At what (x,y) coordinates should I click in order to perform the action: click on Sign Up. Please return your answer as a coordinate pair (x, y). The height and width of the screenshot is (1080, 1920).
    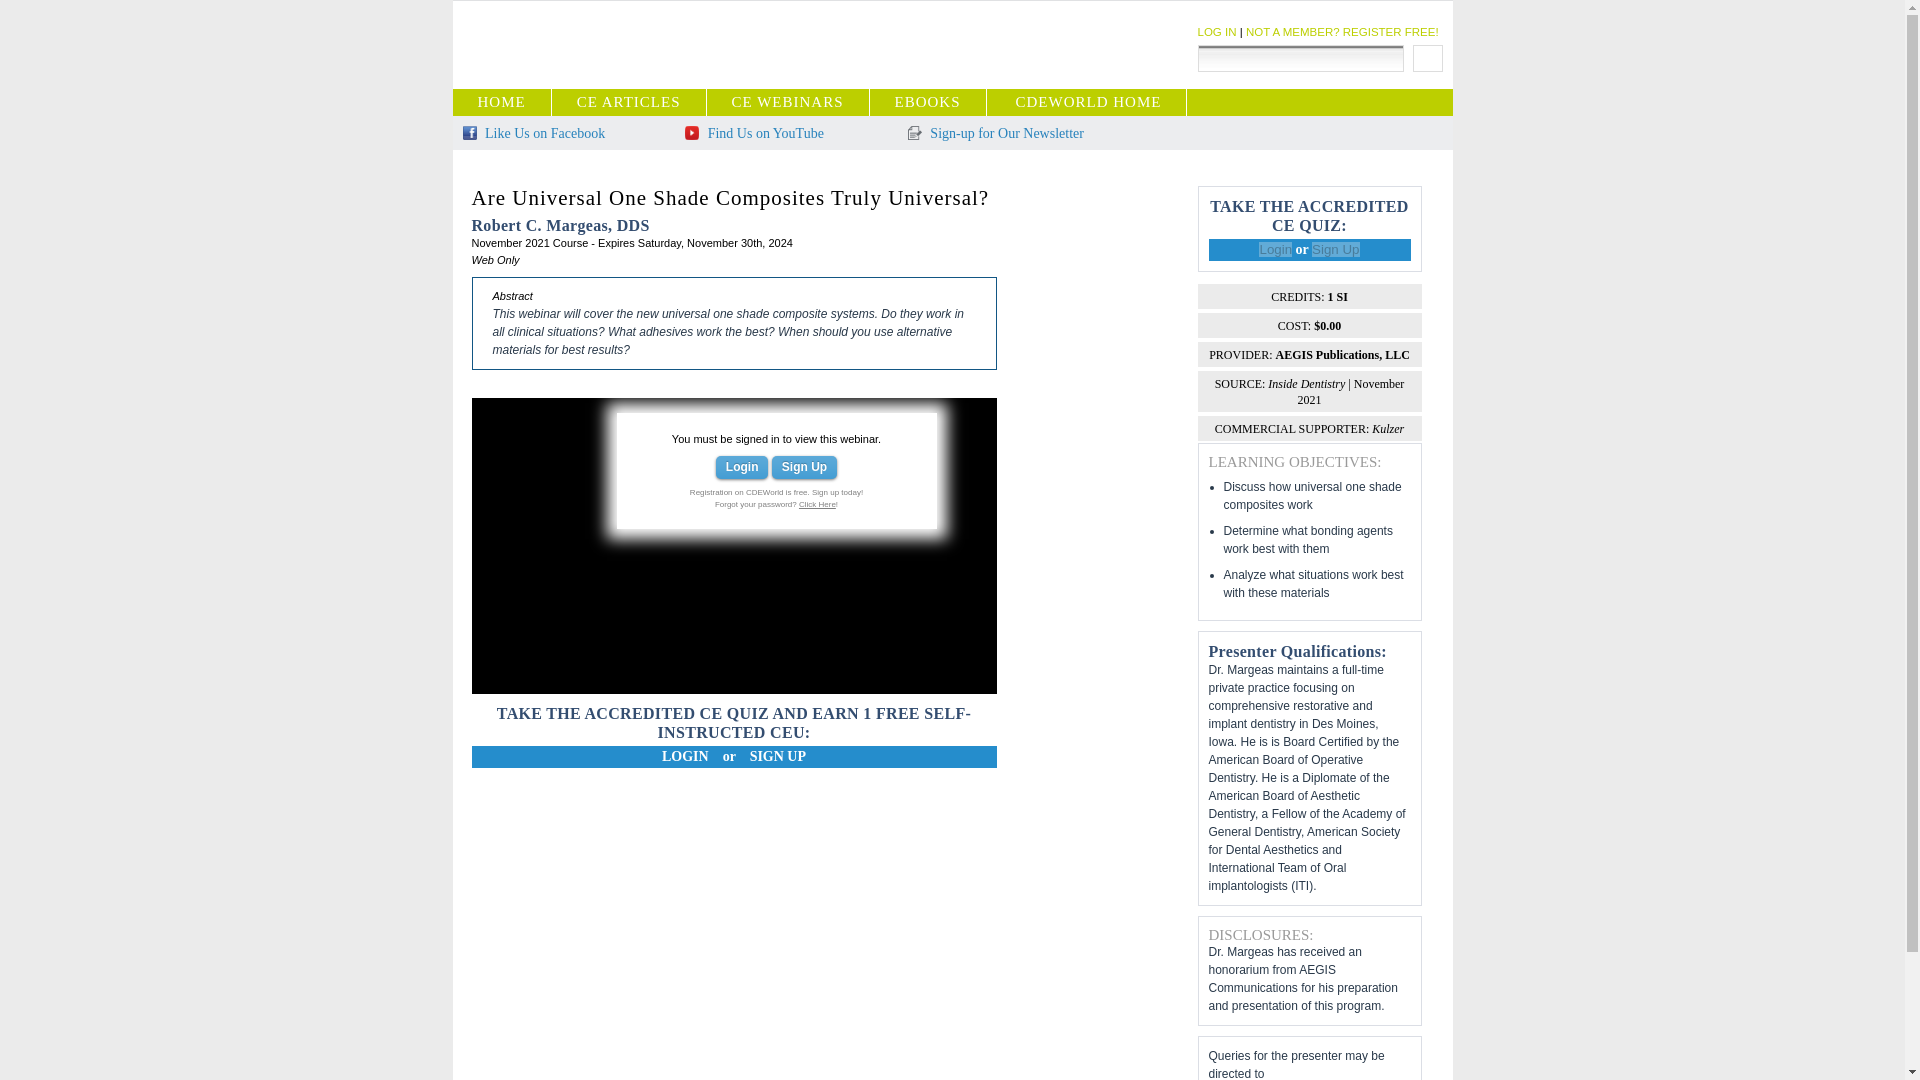
    Looking at the image, I should click on (1335, 249).